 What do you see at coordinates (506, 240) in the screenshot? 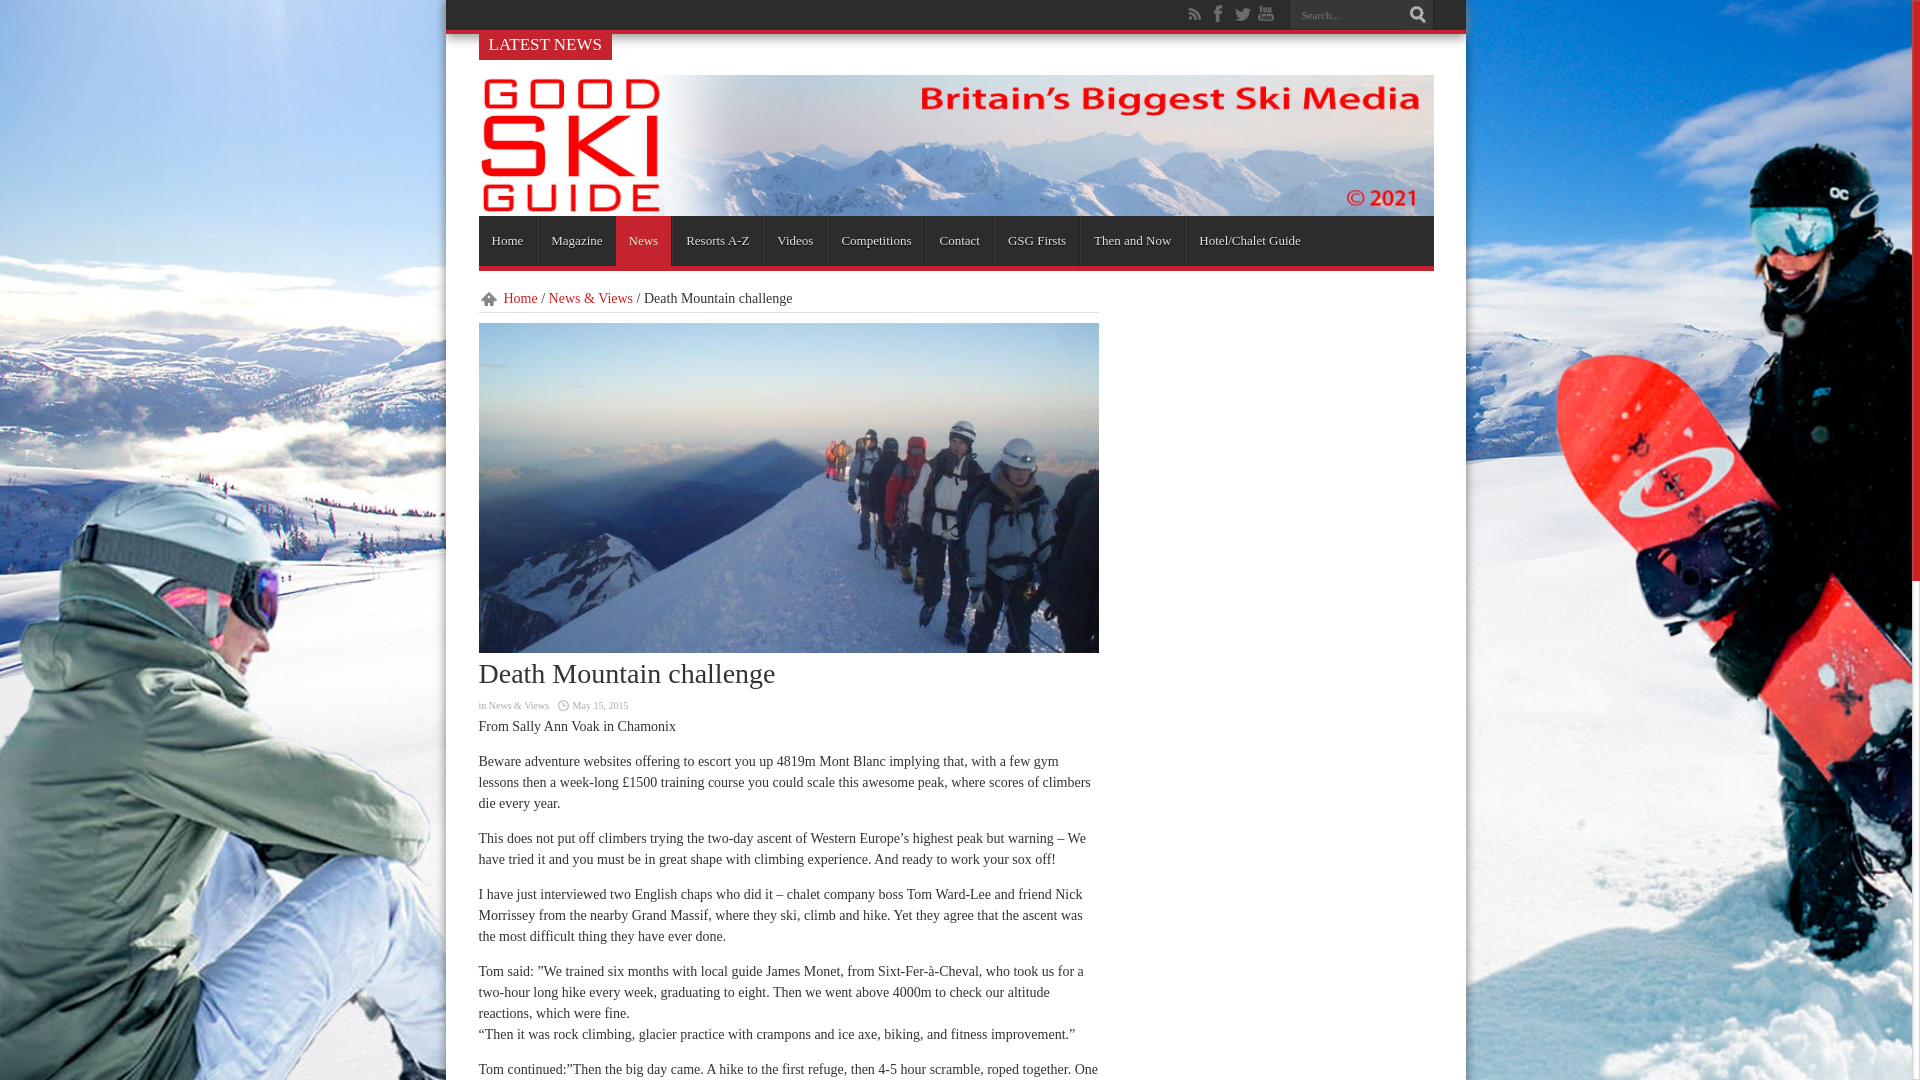
I see `Home` at bounding box center [506, 240].